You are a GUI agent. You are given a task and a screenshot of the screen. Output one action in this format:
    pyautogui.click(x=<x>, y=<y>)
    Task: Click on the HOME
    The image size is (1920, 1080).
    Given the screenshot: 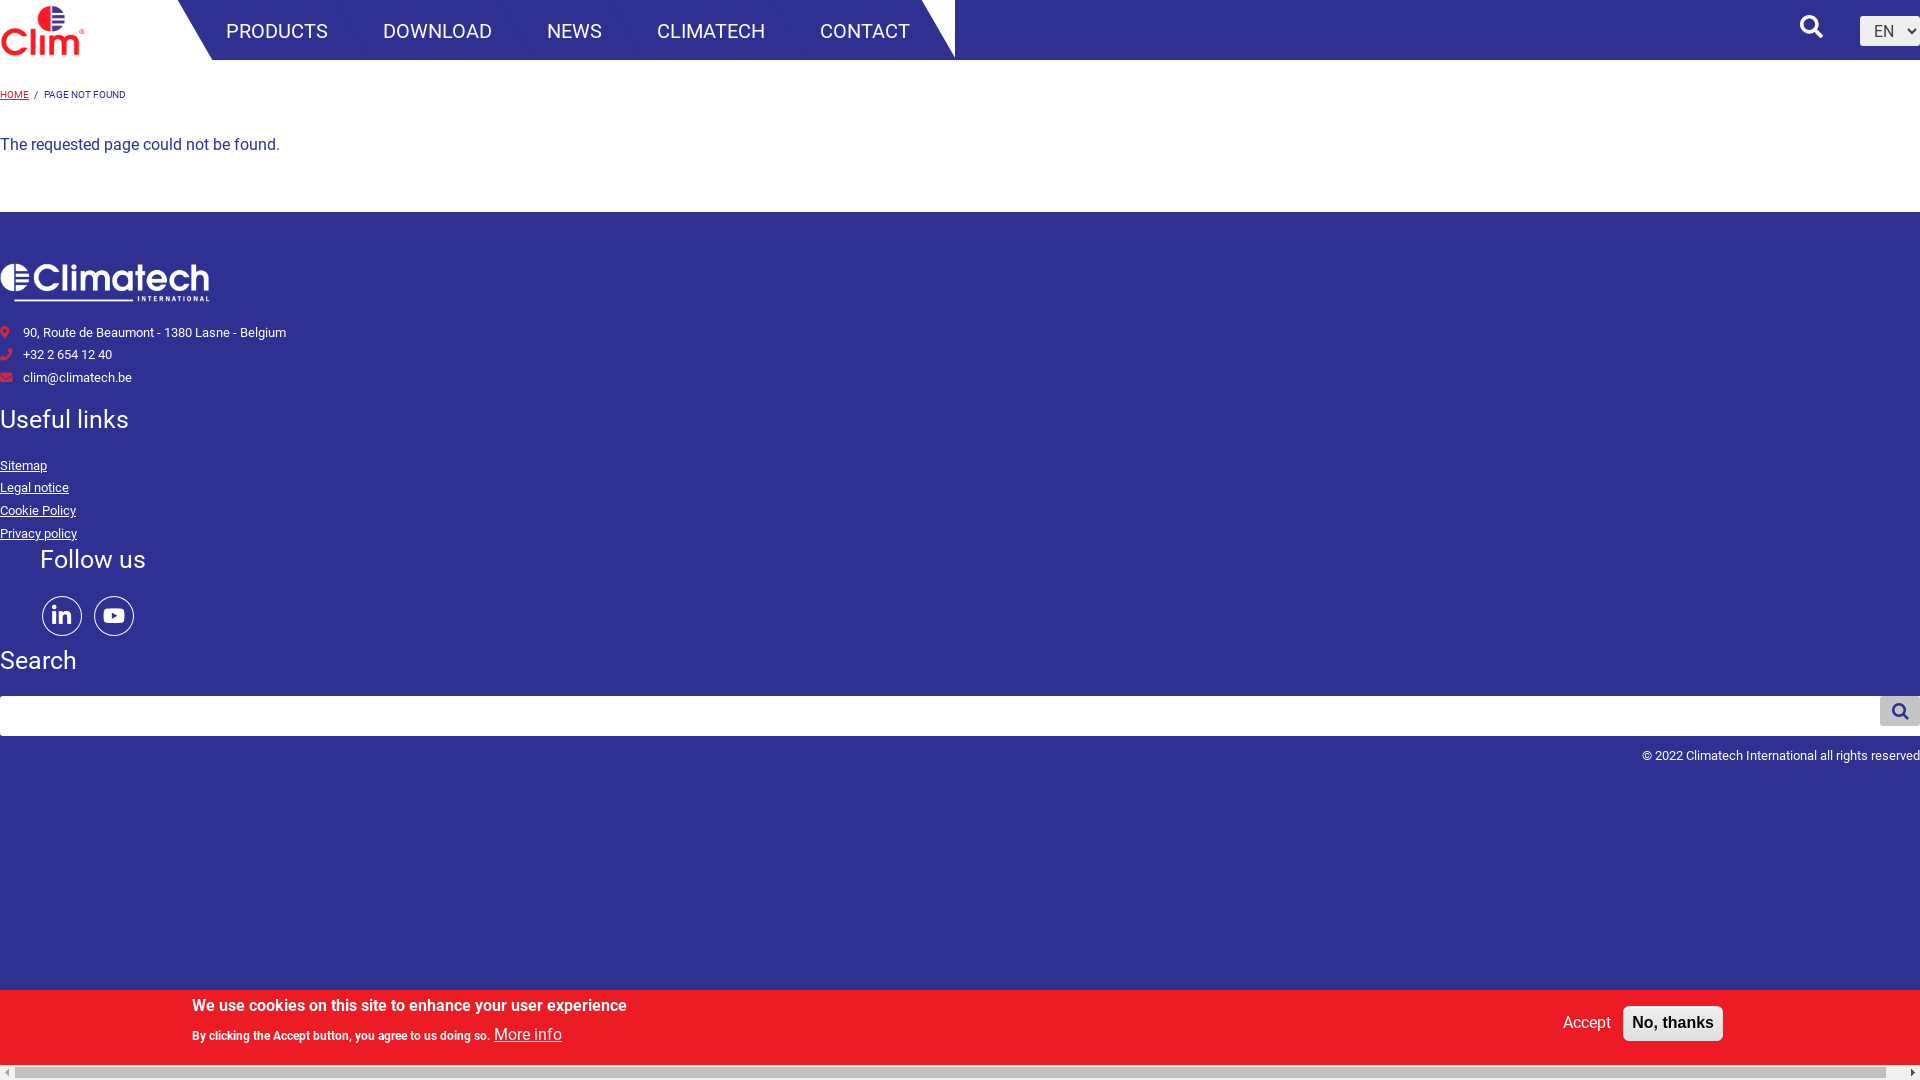 What is the action you would take?
    pyautogui.click(x=14, y=94)
    